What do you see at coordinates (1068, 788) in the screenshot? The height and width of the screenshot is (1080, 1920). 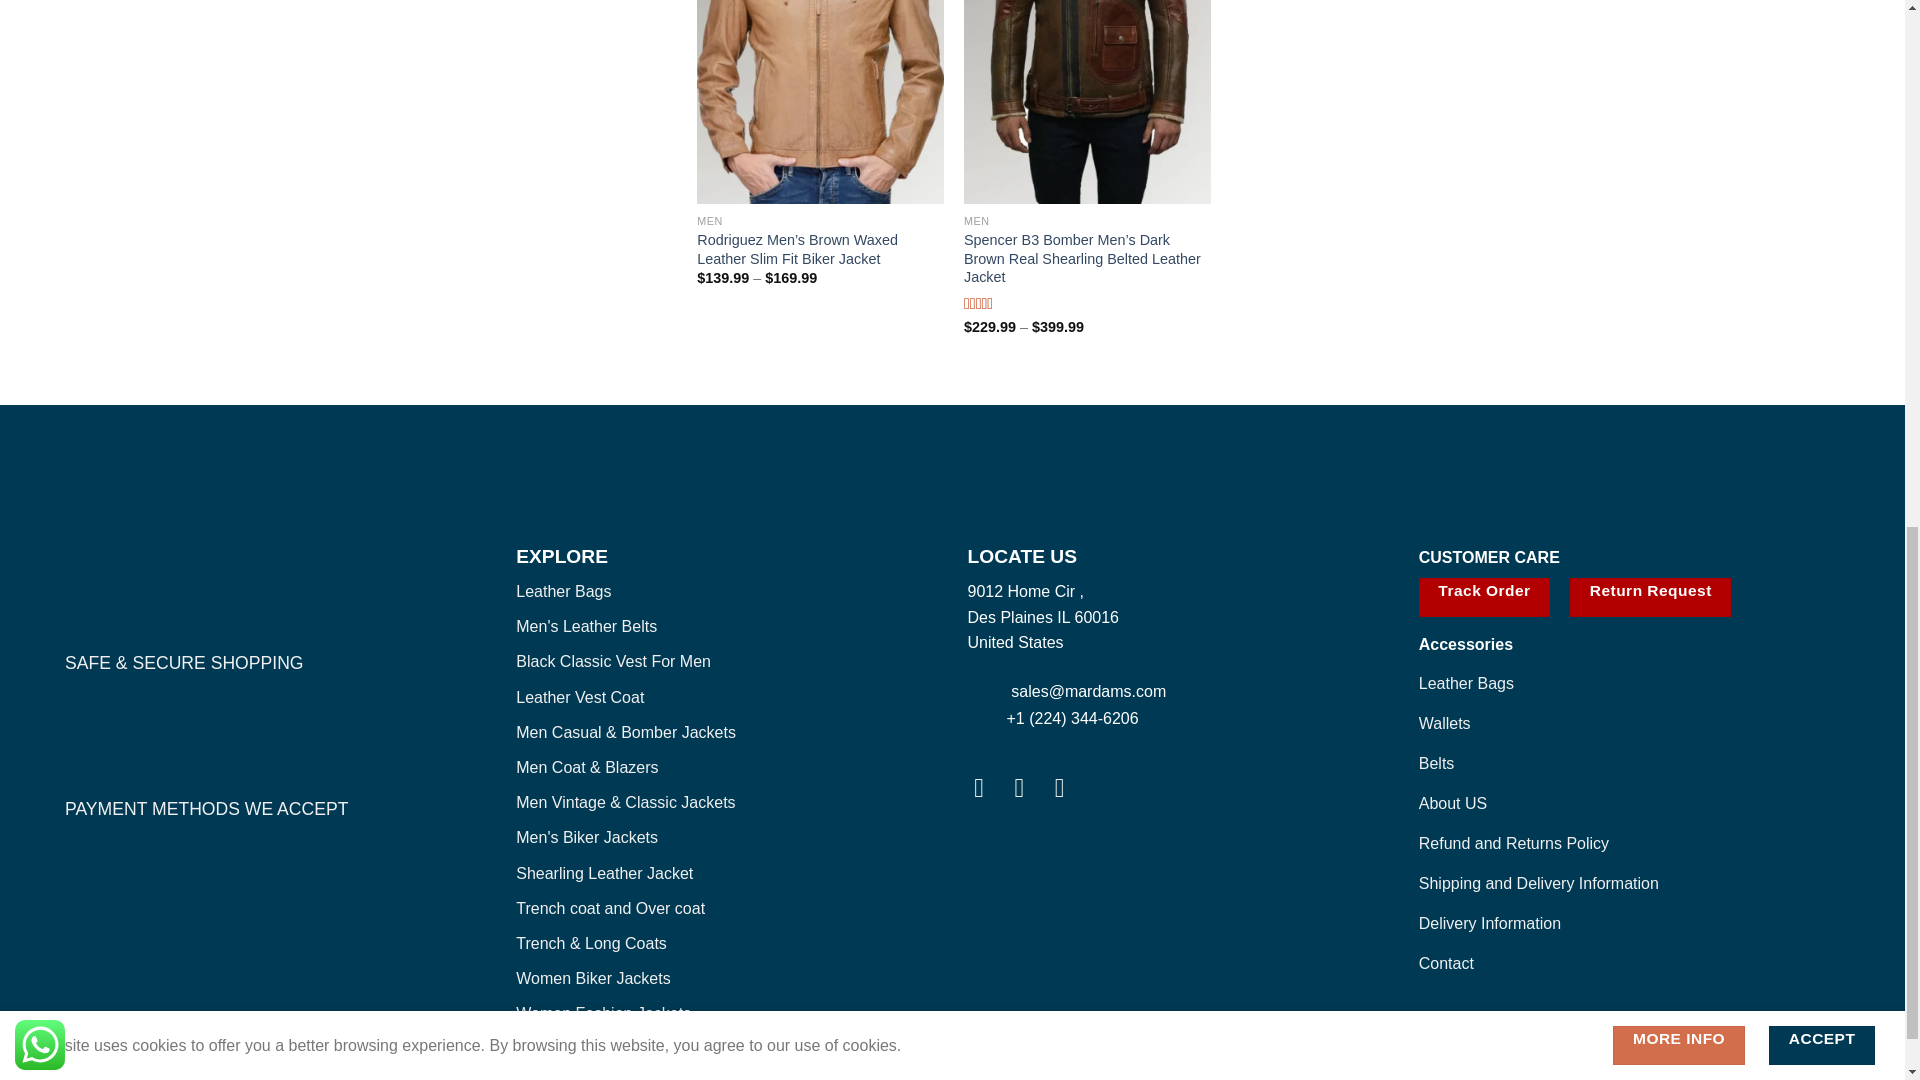 I see `Follow on Twitter` at bounding box center [1068, 788].